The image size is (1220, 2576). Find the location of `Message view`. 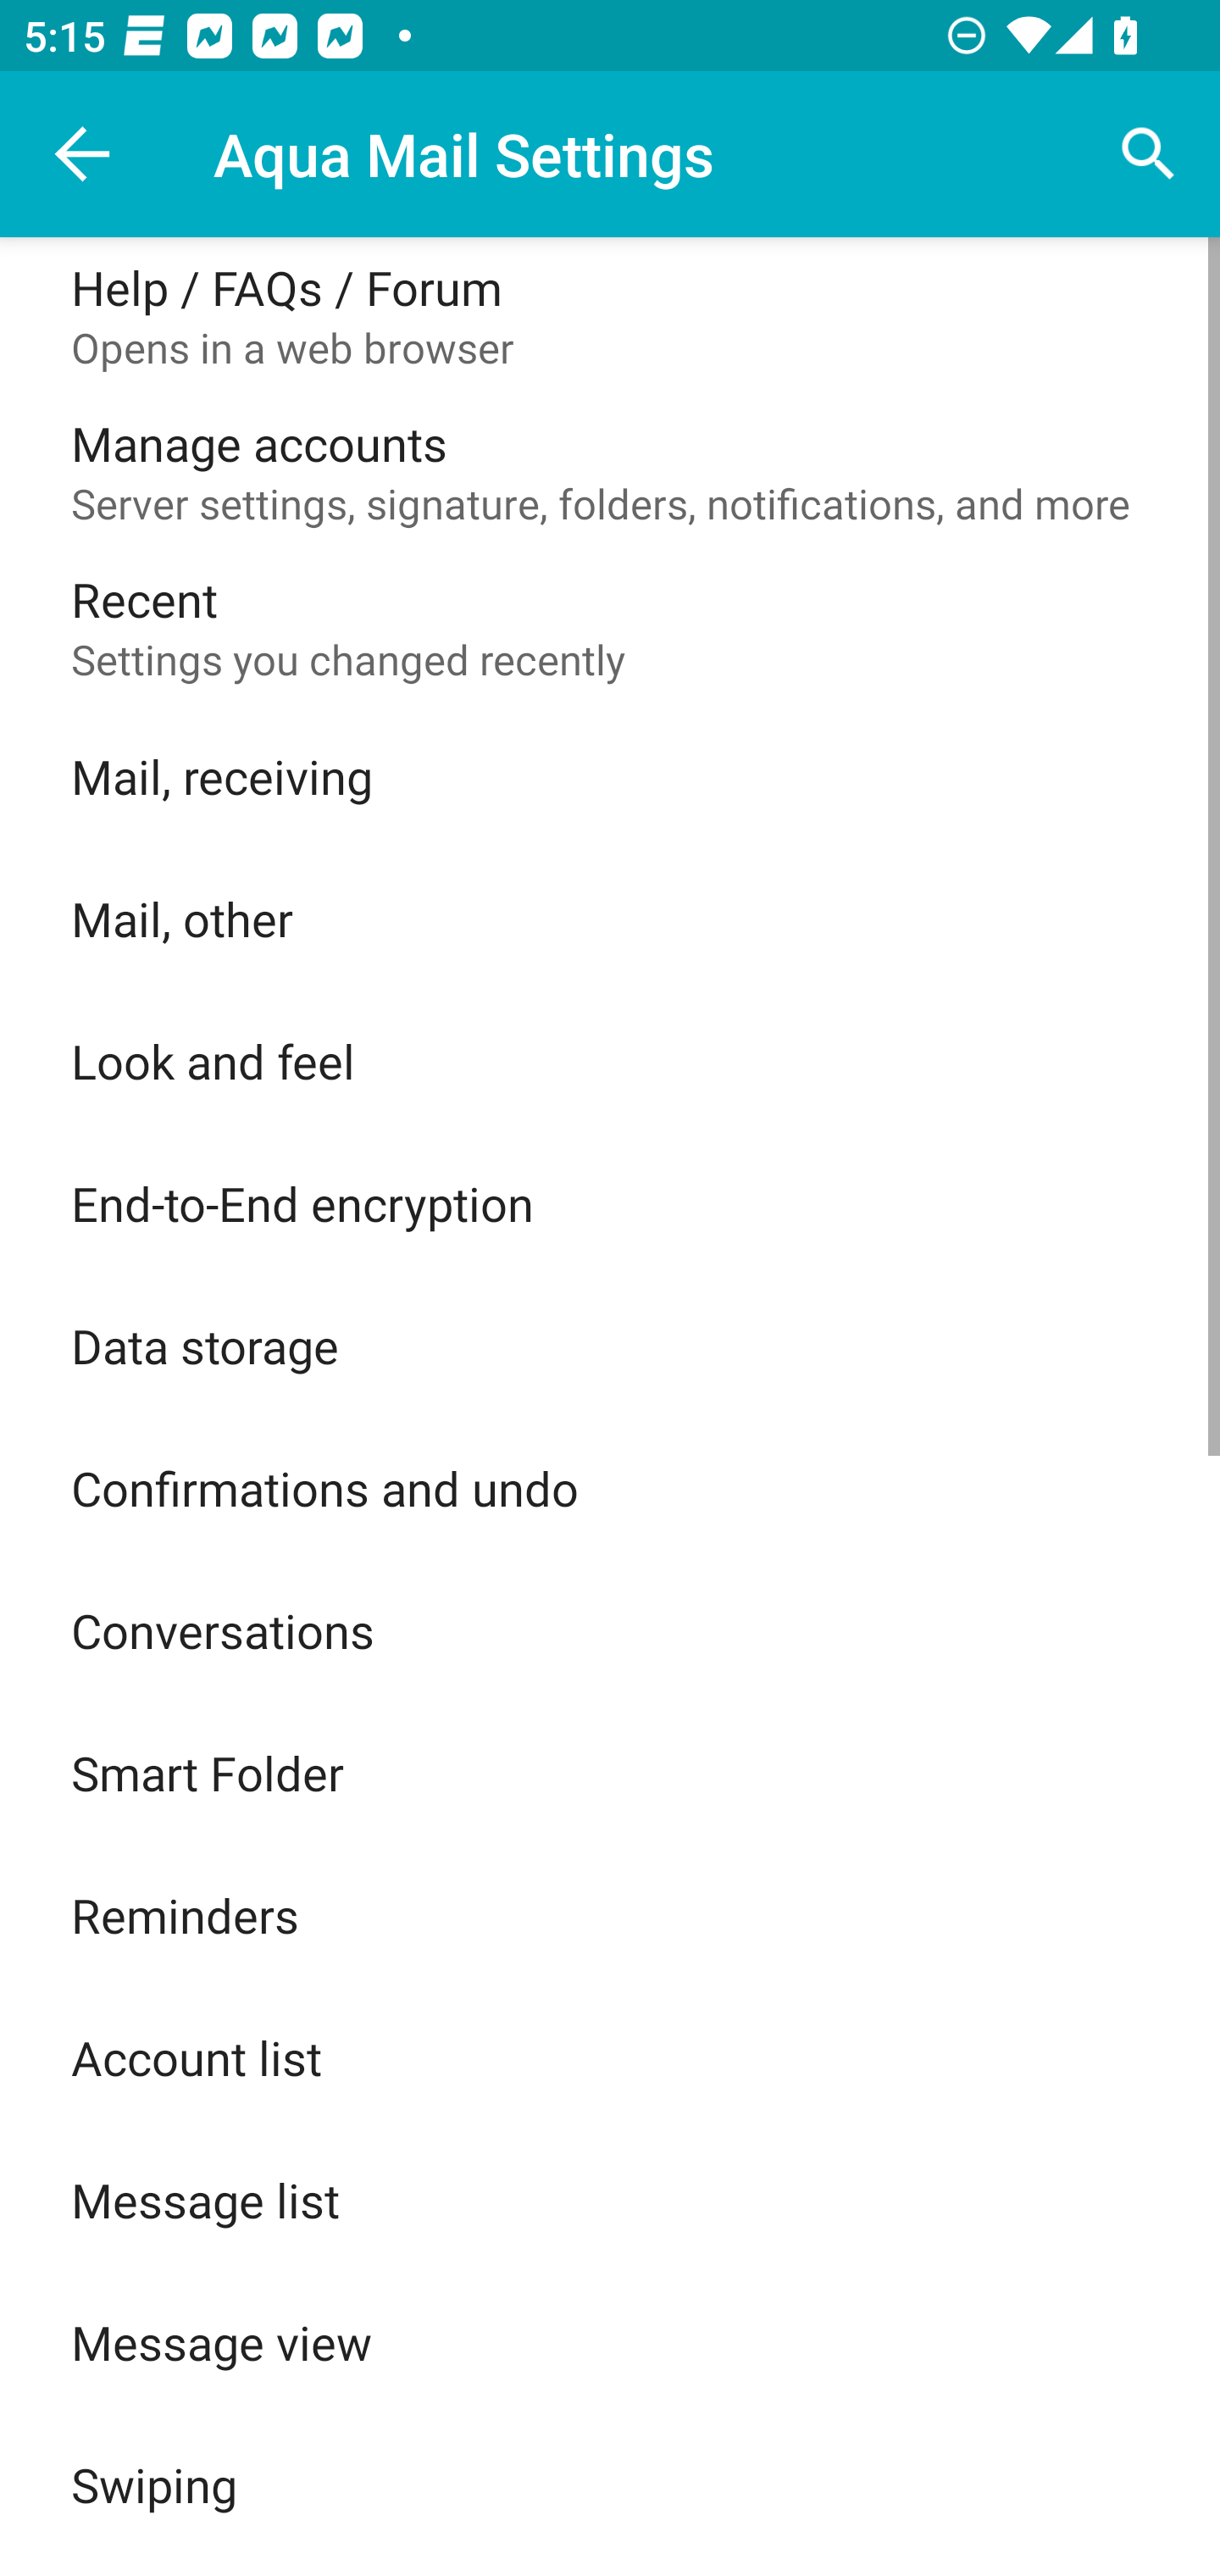

Message view is located at coordinates (610, 2342).